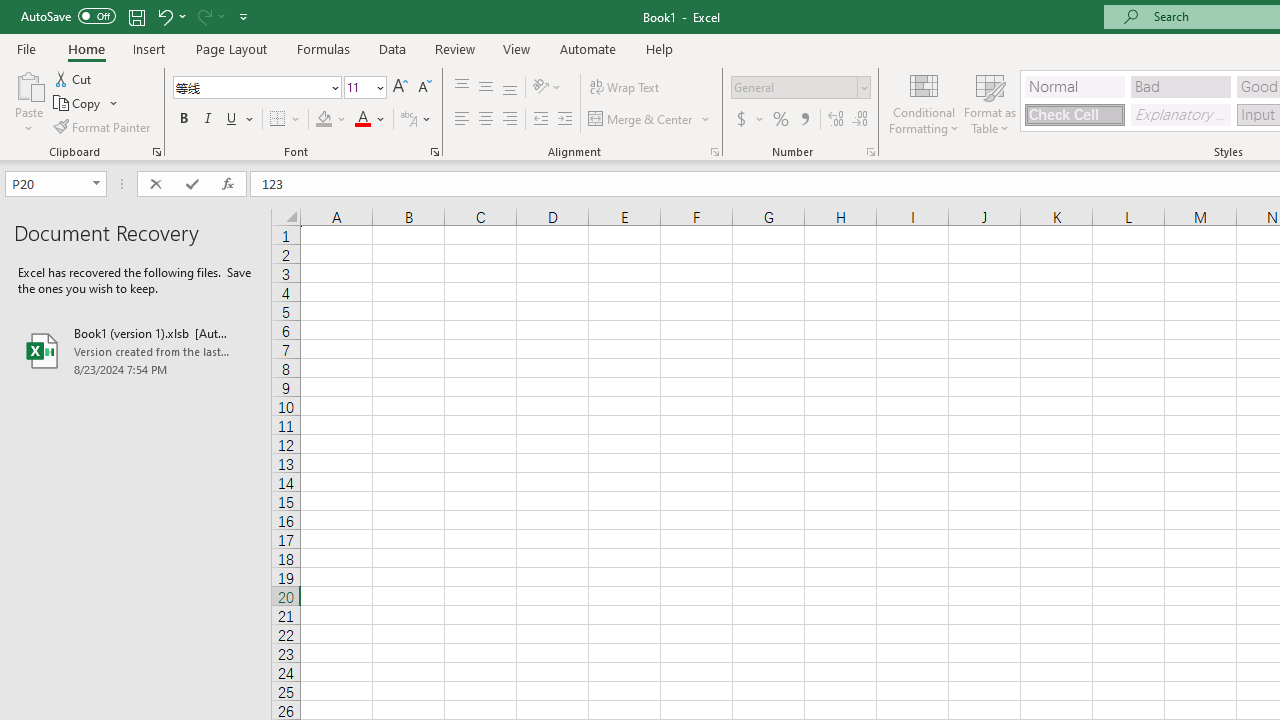 This screenshot has height=720, width=1280. What do you see at coordinates (400, 88) in the screenshot?
I see `Increase Font Size` at bounding box center [400, 88].